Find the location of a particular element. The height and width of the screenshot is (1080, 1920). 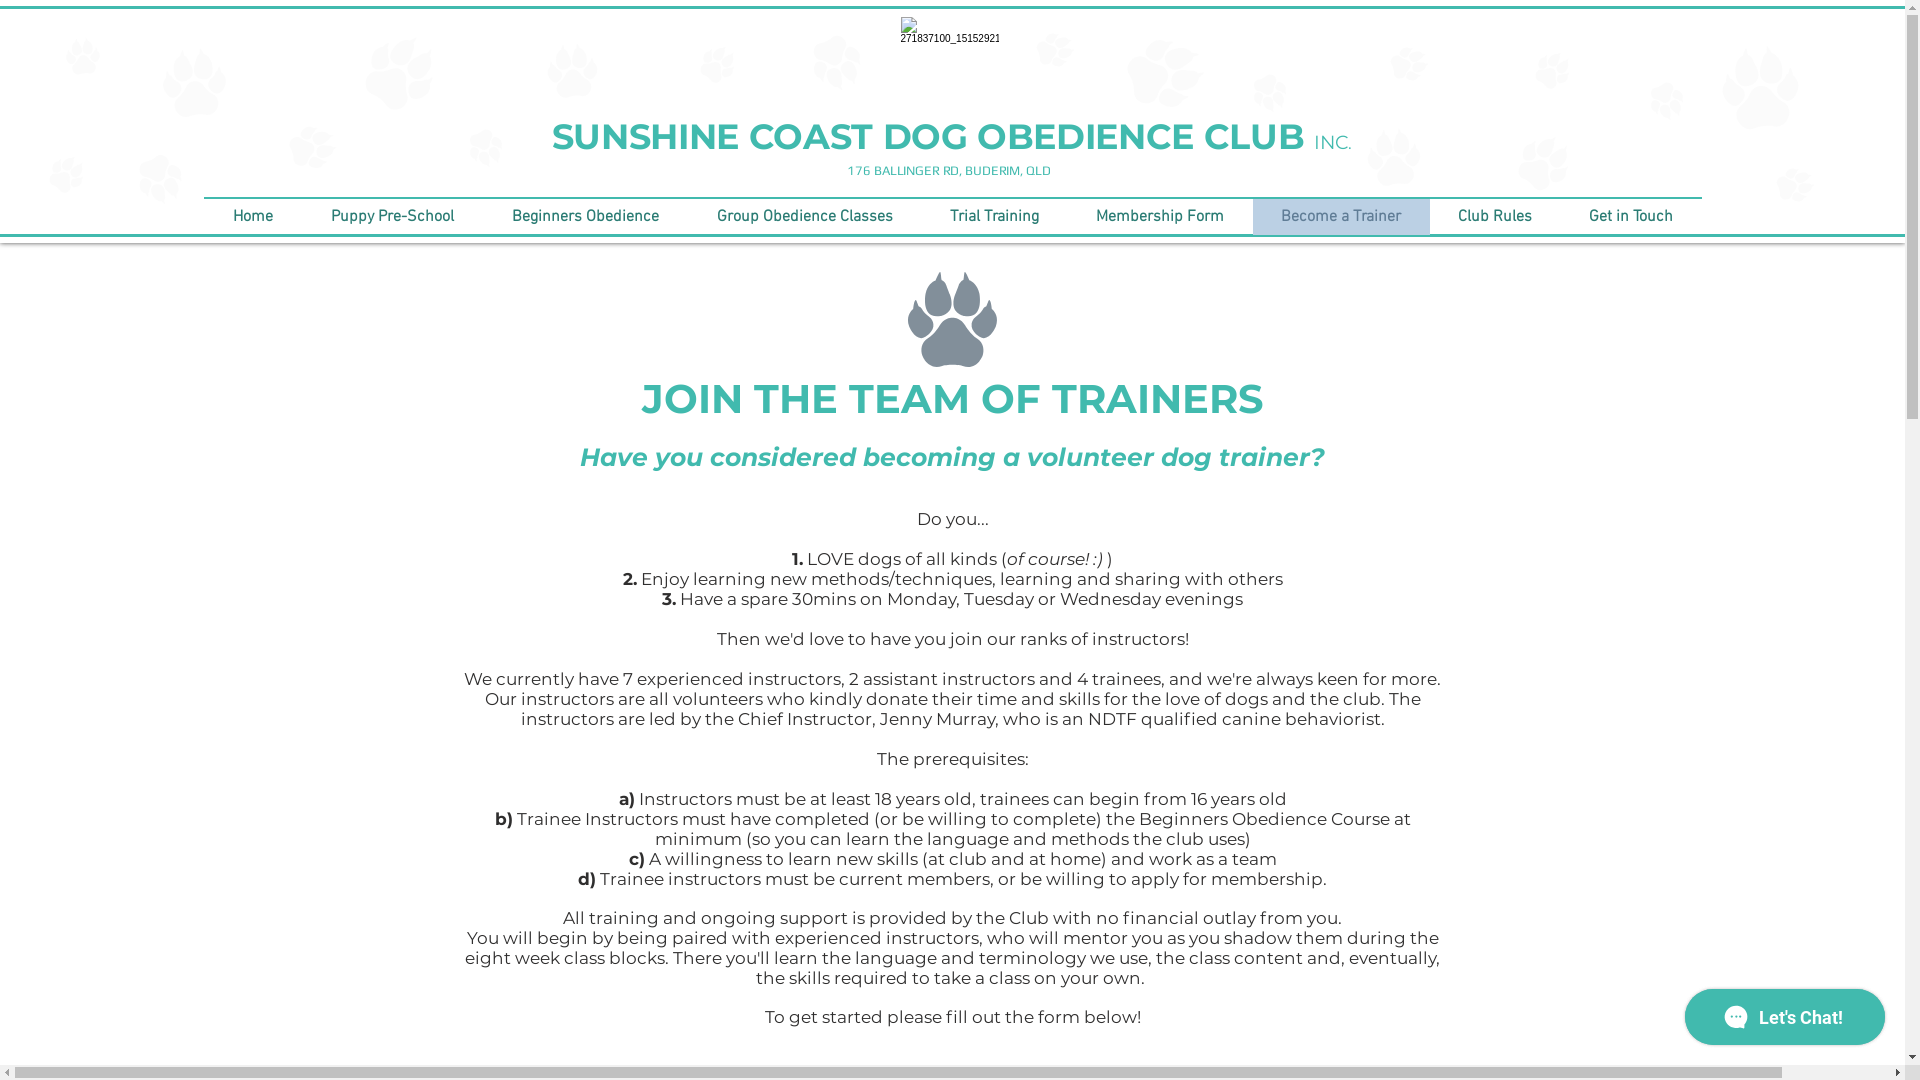

Home is located at coordinates (253, 217).